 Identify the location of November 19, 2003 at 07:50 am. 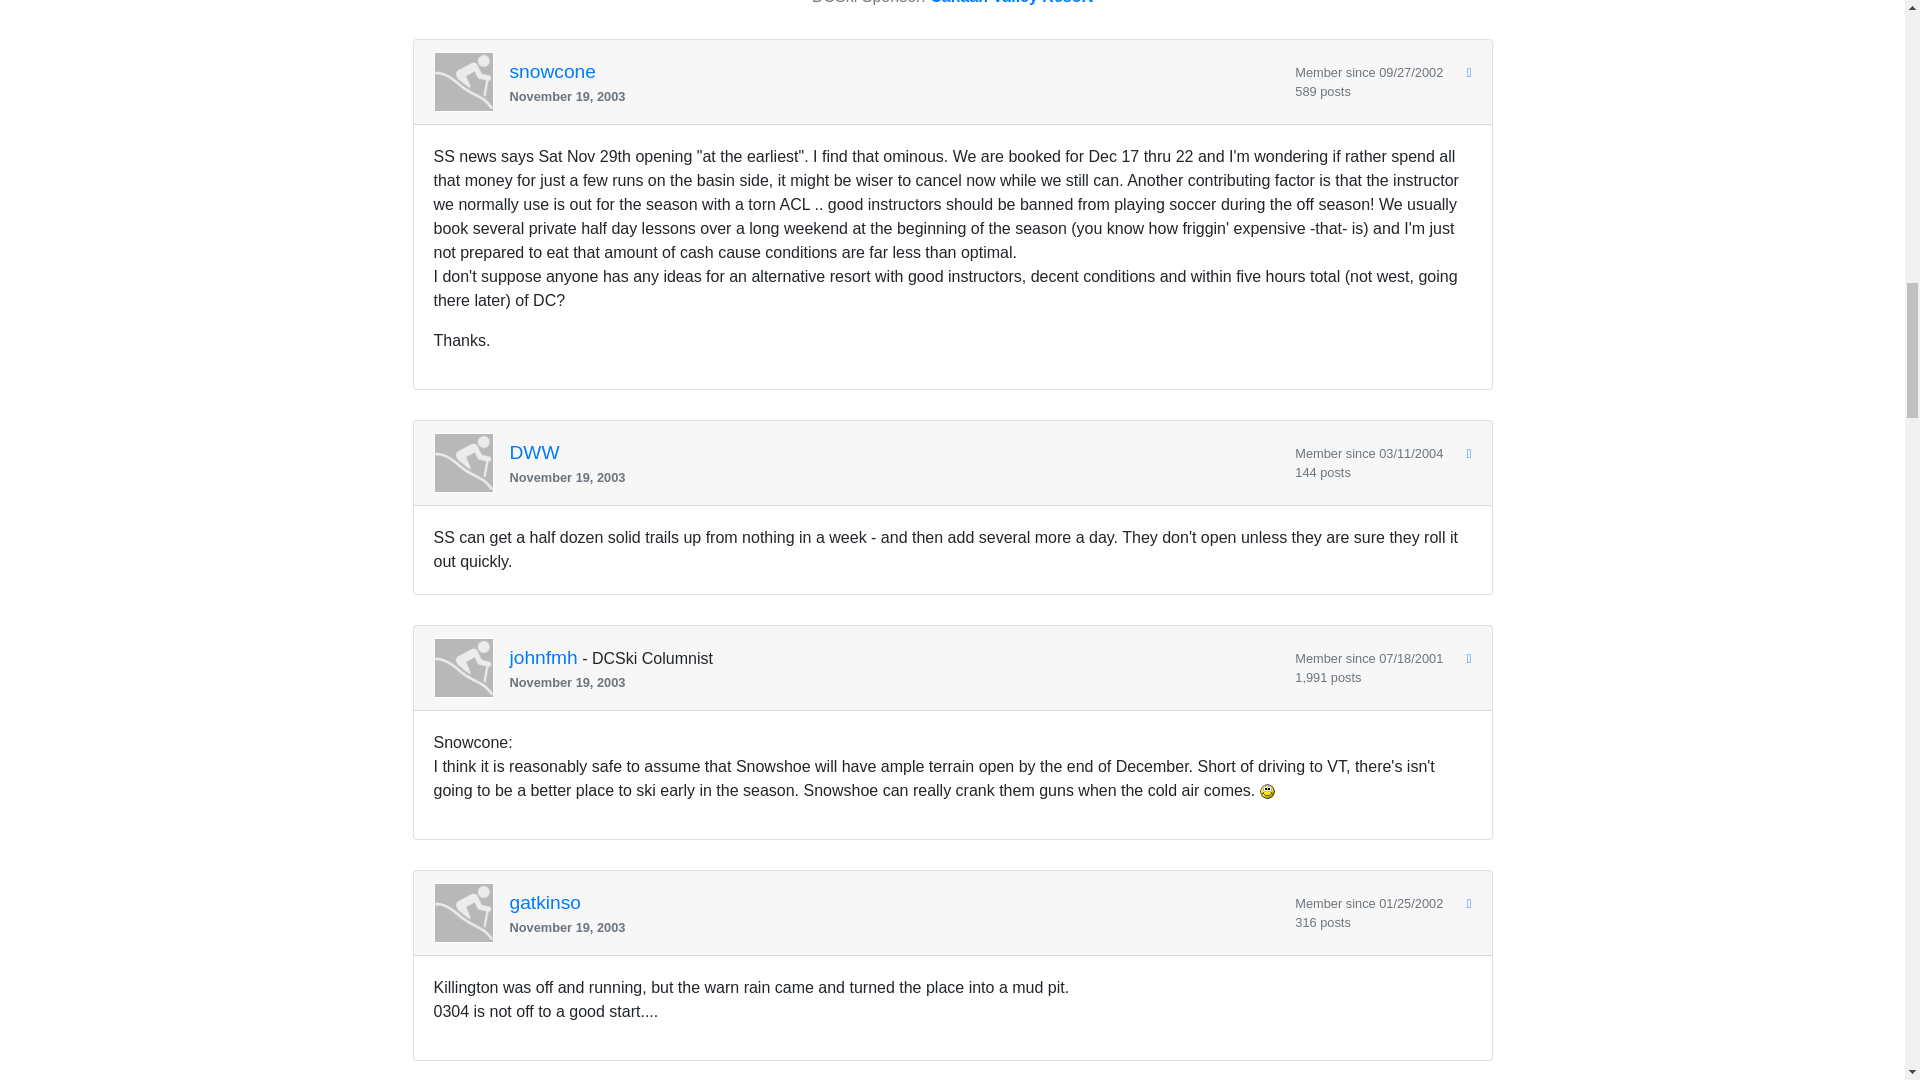
(895, 96).